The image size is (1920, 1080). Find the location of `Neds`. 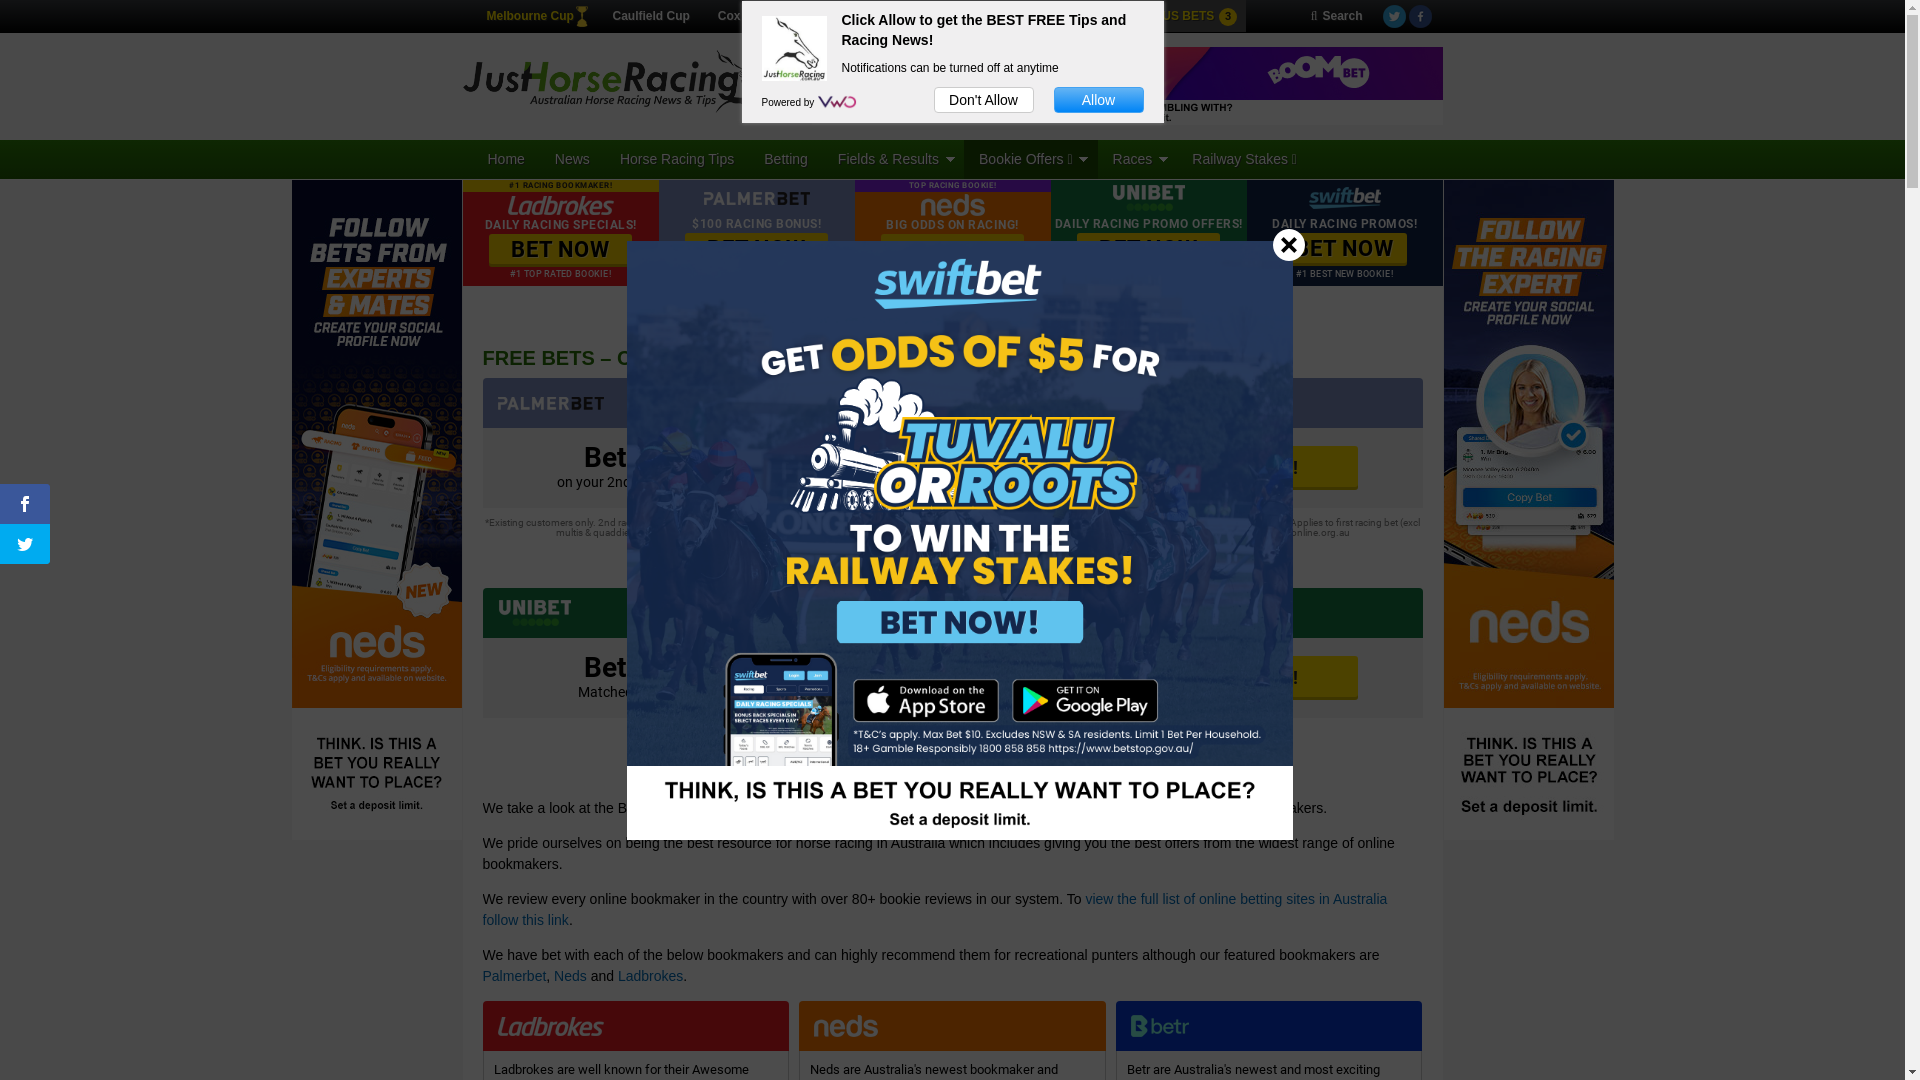

Neds is located at coordinates (570, 976).